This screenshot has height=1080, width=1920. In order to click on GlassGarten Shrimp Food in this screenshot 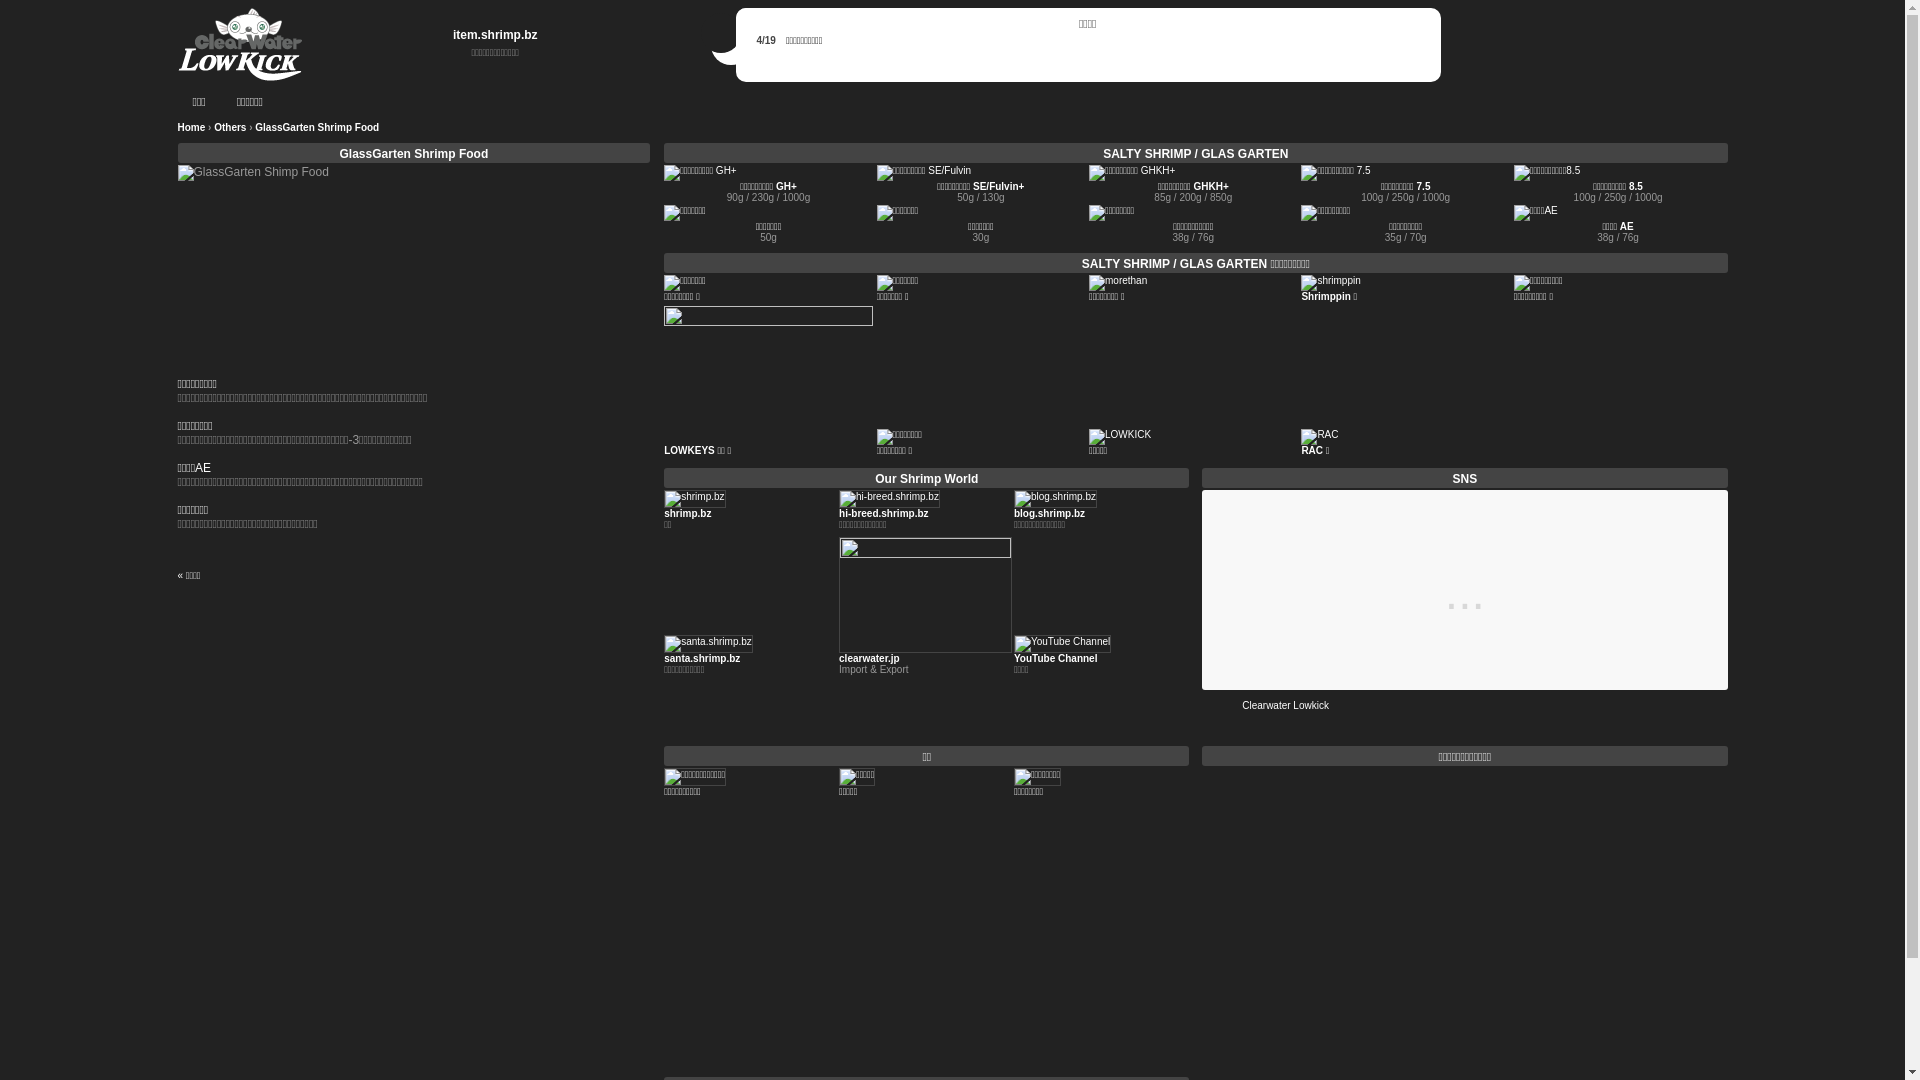, I will do `click(317, 128)`.